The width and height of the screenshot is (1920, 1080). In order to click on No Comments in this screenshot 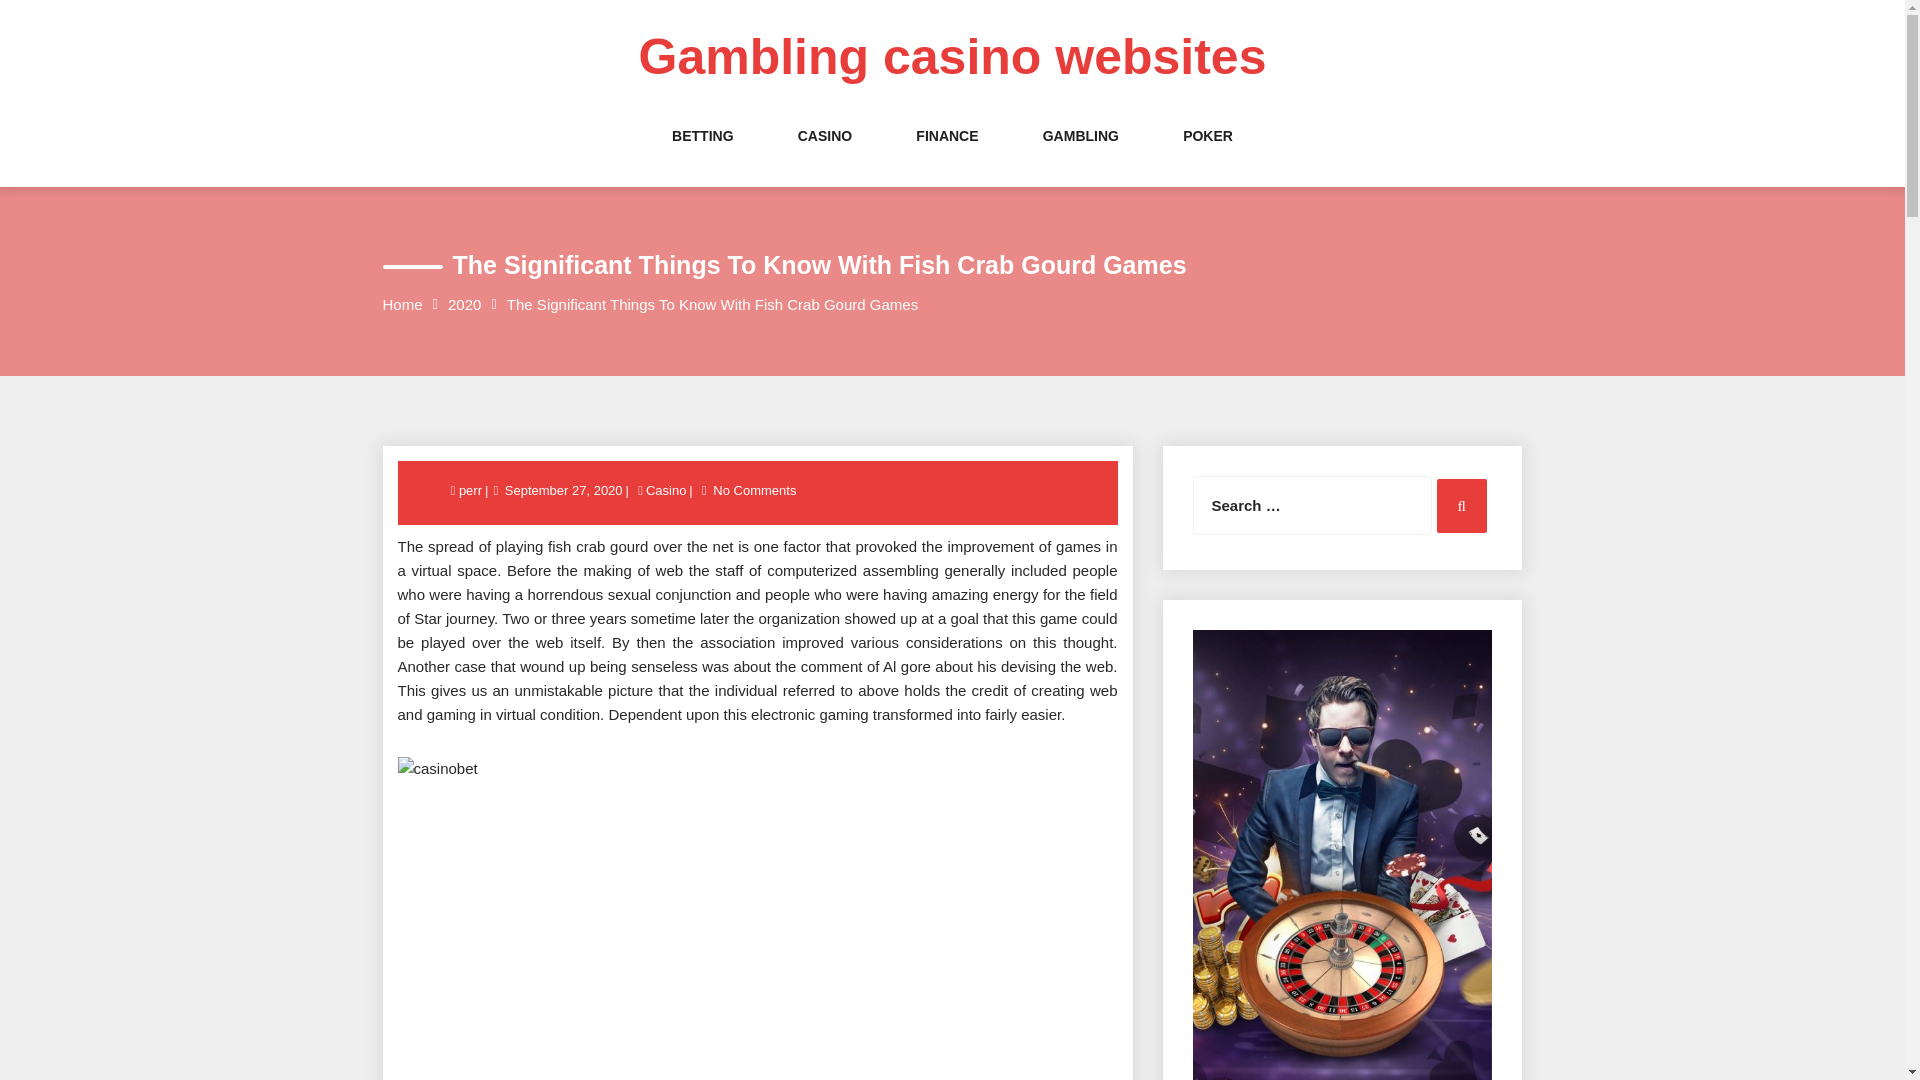, I will do `click(754, 490)`.